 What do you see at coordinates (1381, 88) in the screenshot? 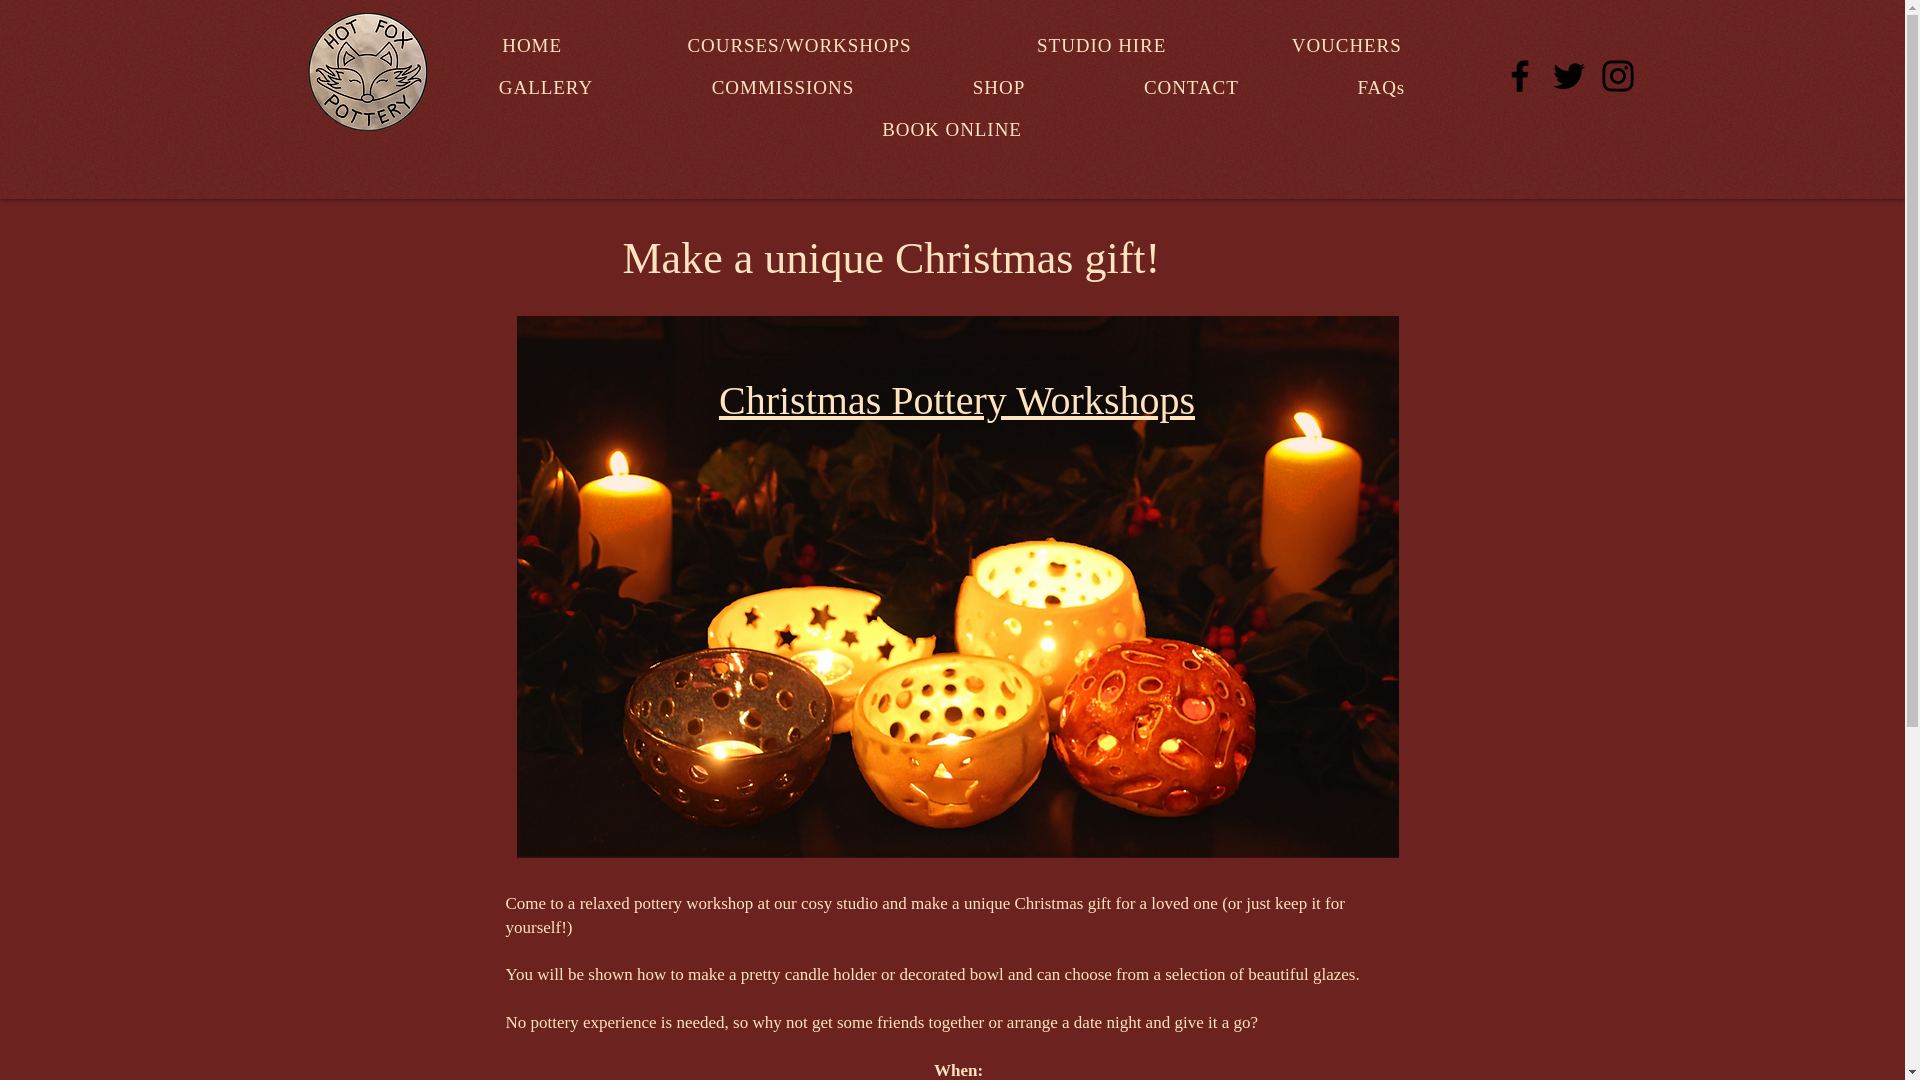
I see `FAQs` at bounding box center [1381, 88].